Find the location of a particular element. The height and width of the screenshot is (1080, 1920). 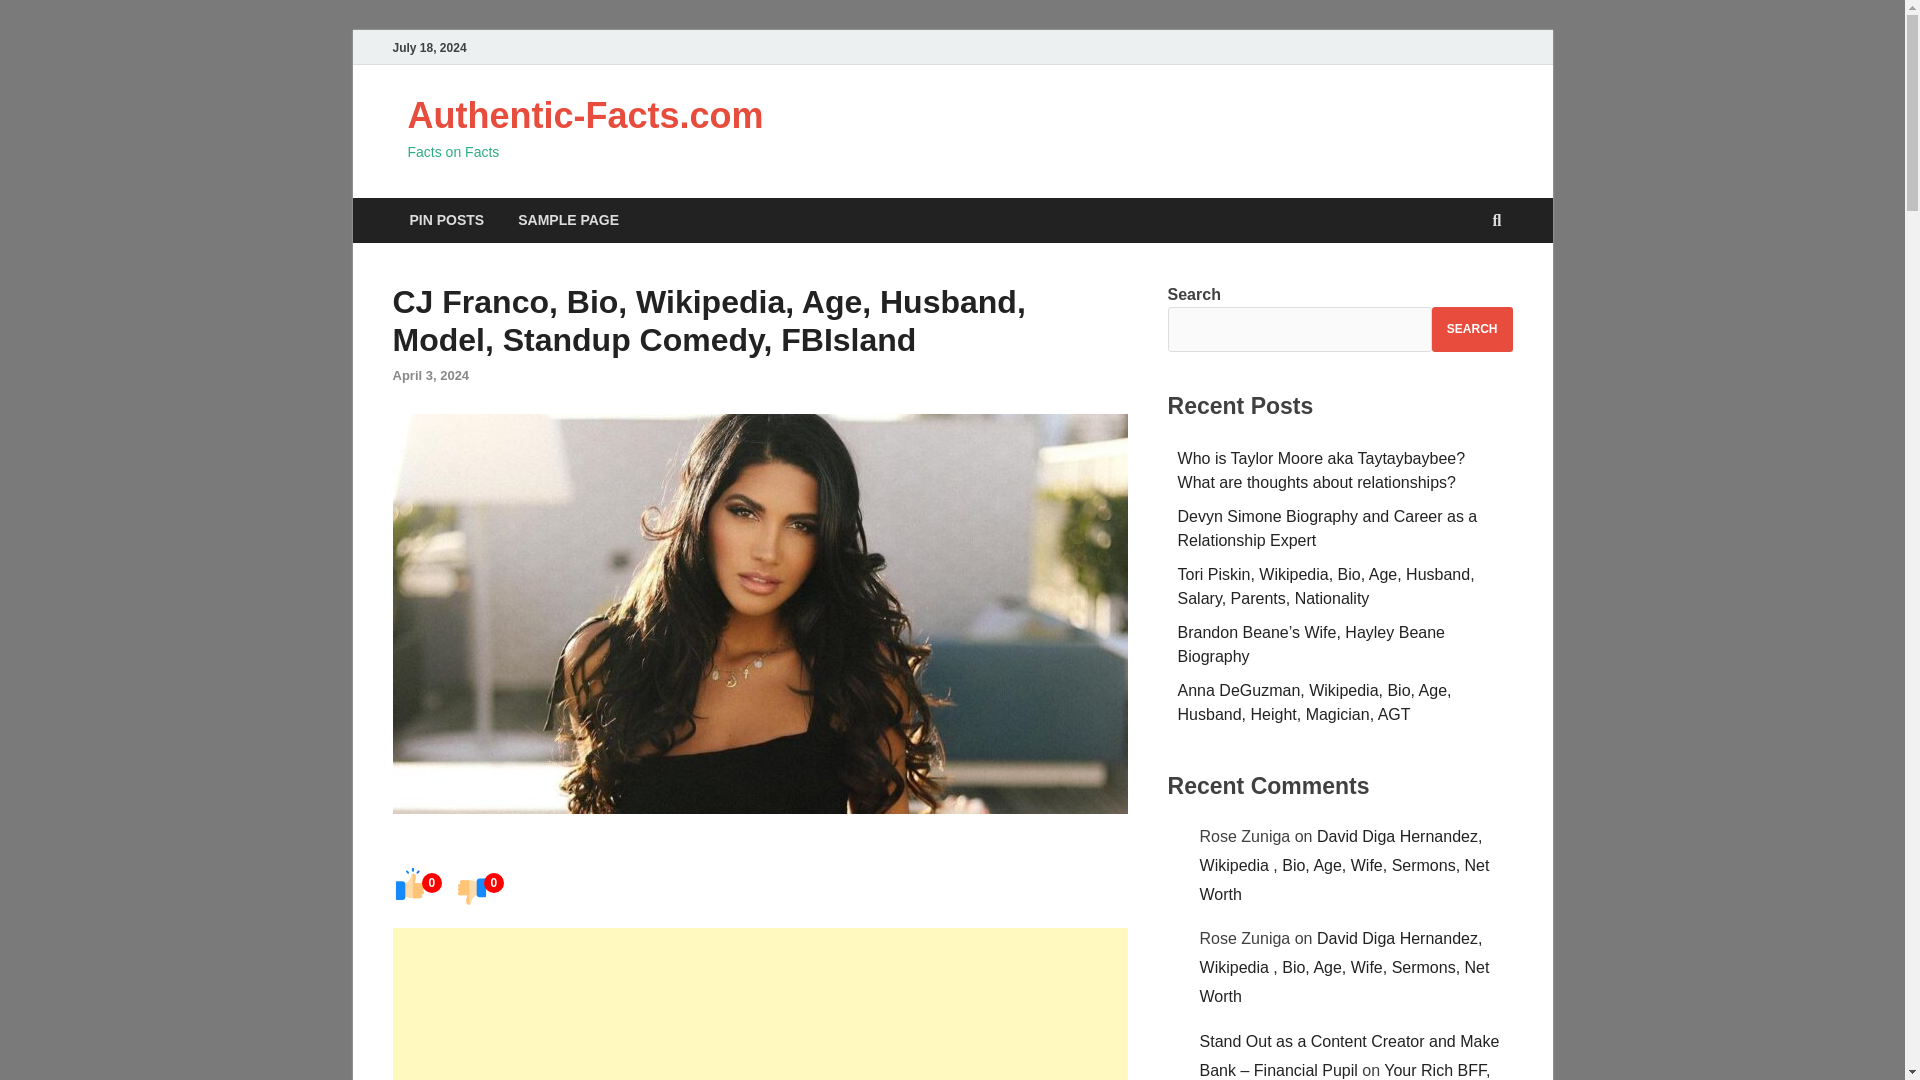

April 3, 2024 is located at coordinates (430, 376).